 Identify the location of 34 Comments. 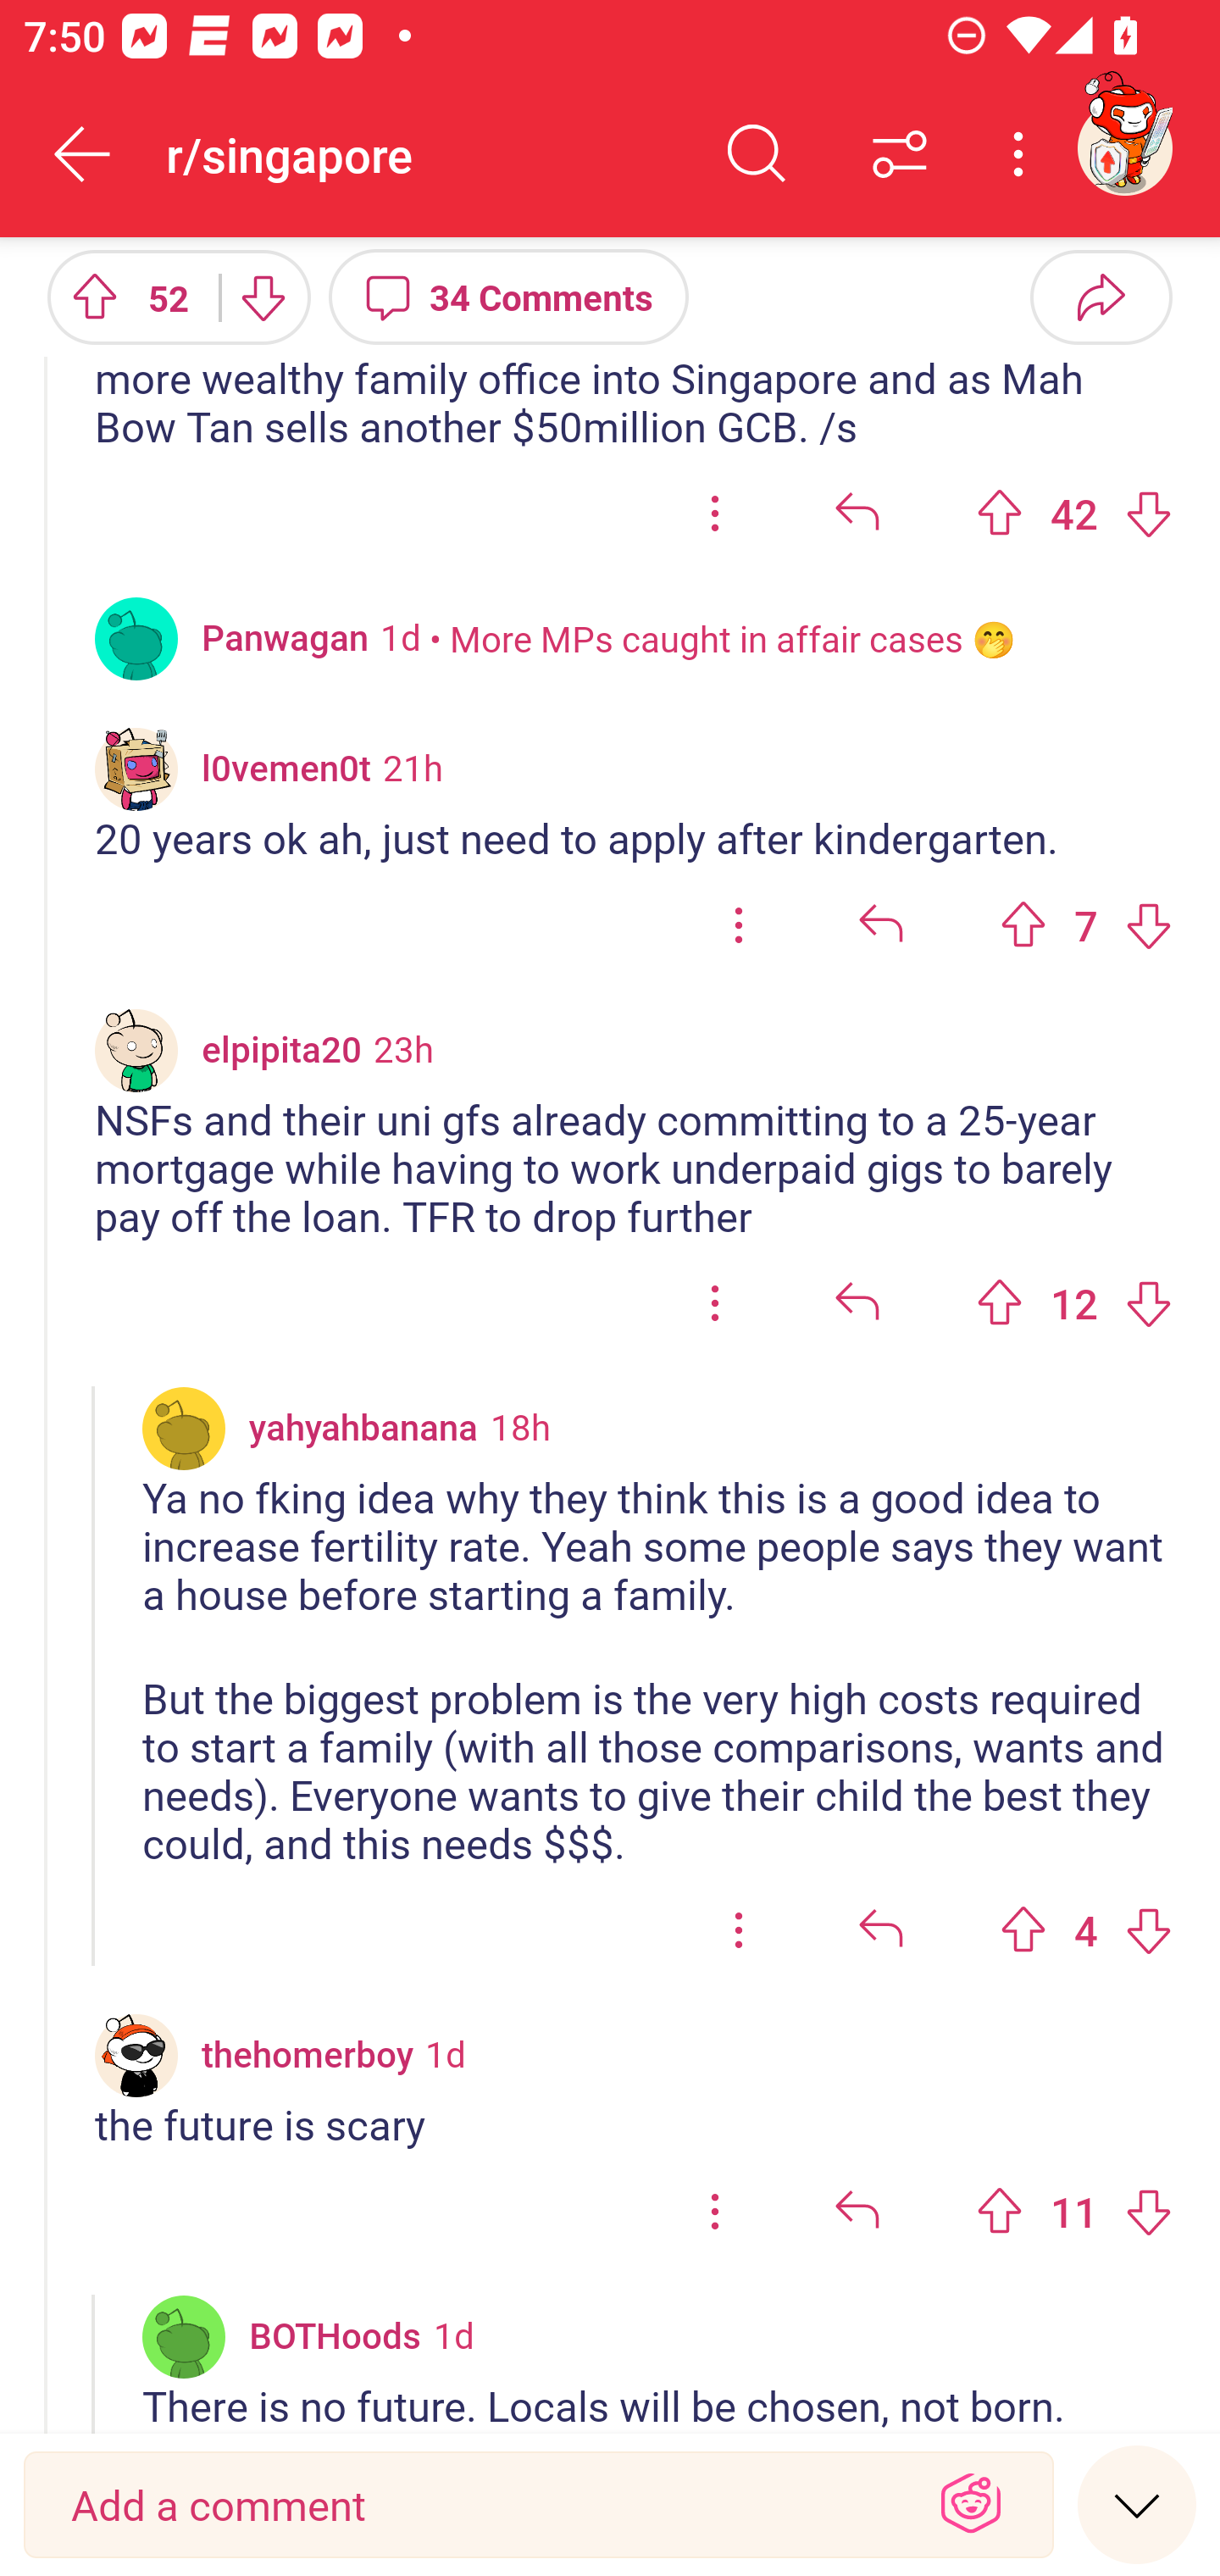
(508, 296).